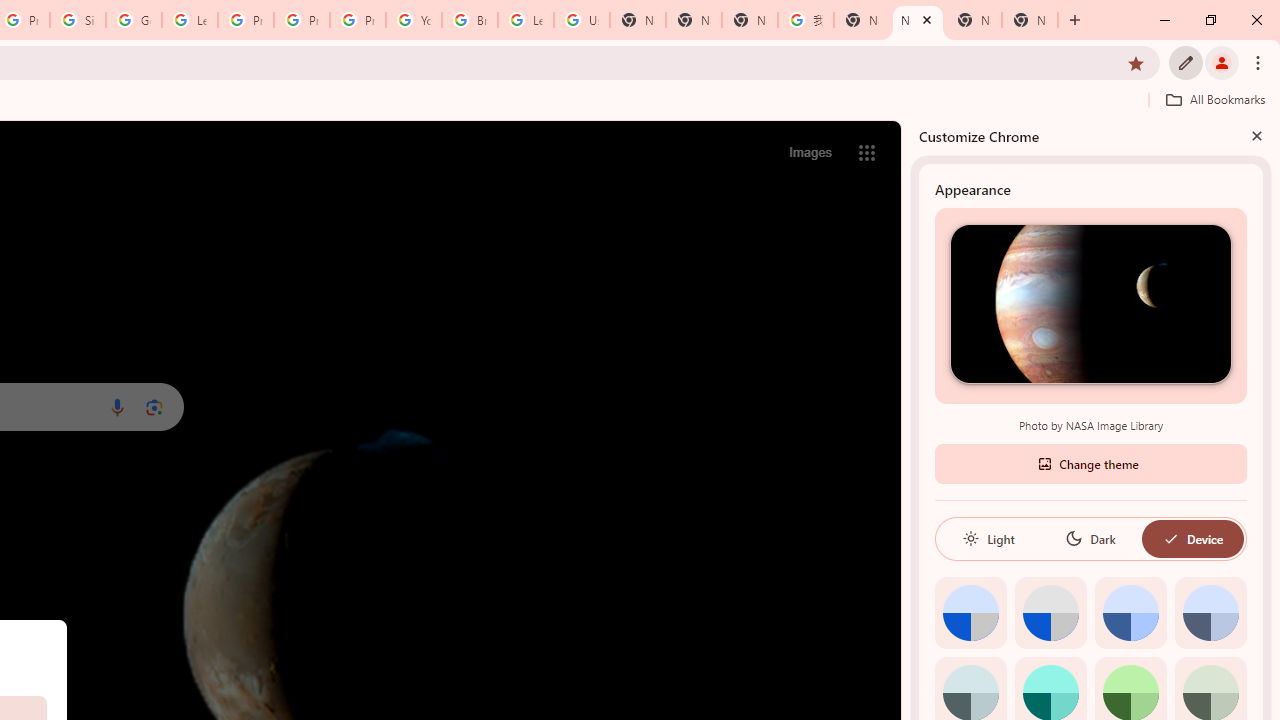  What do you see at coordinates (970, 612) in the screenshot?
I see `Default color` at bounding box center [970, 612].